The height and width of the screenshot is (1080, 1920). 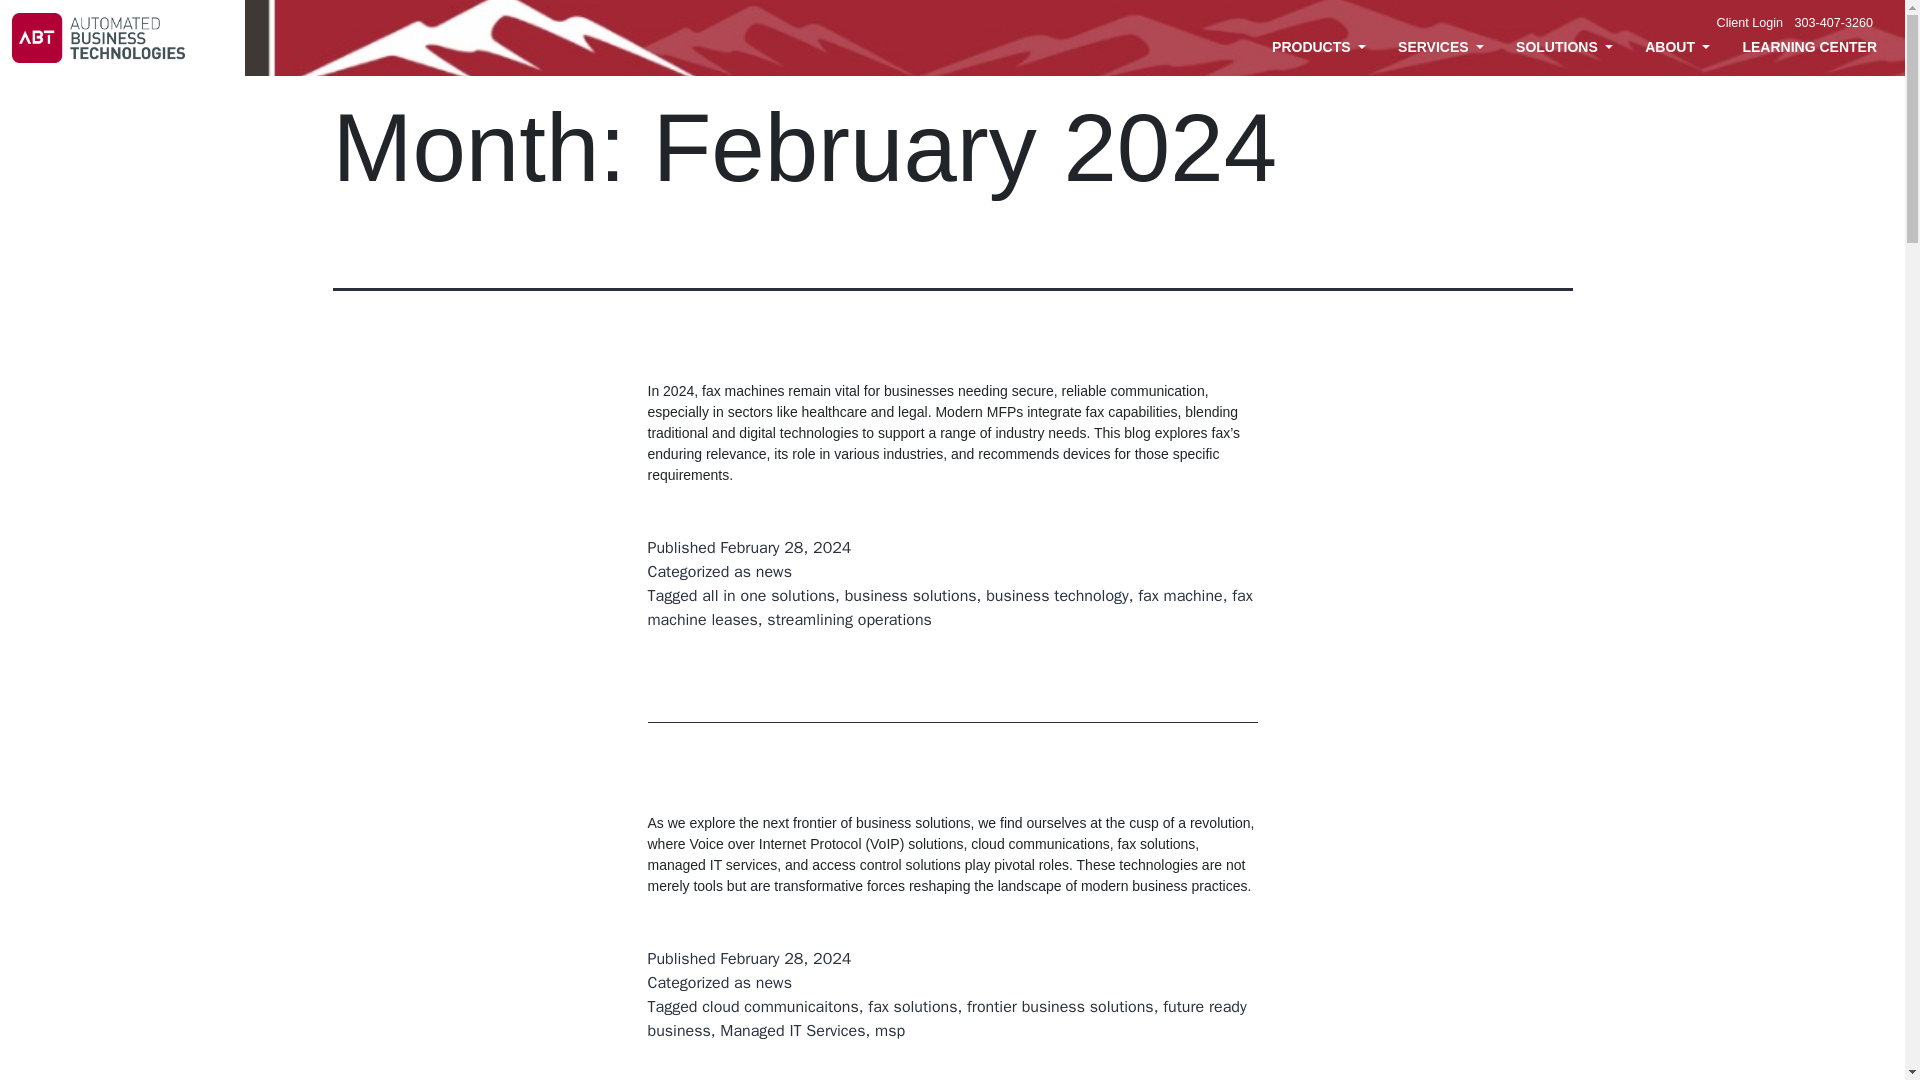 What do you see at coordinates (1834, 23) in the screenshot?
I see `303-407-3260` at bounding box center [1834, 23].